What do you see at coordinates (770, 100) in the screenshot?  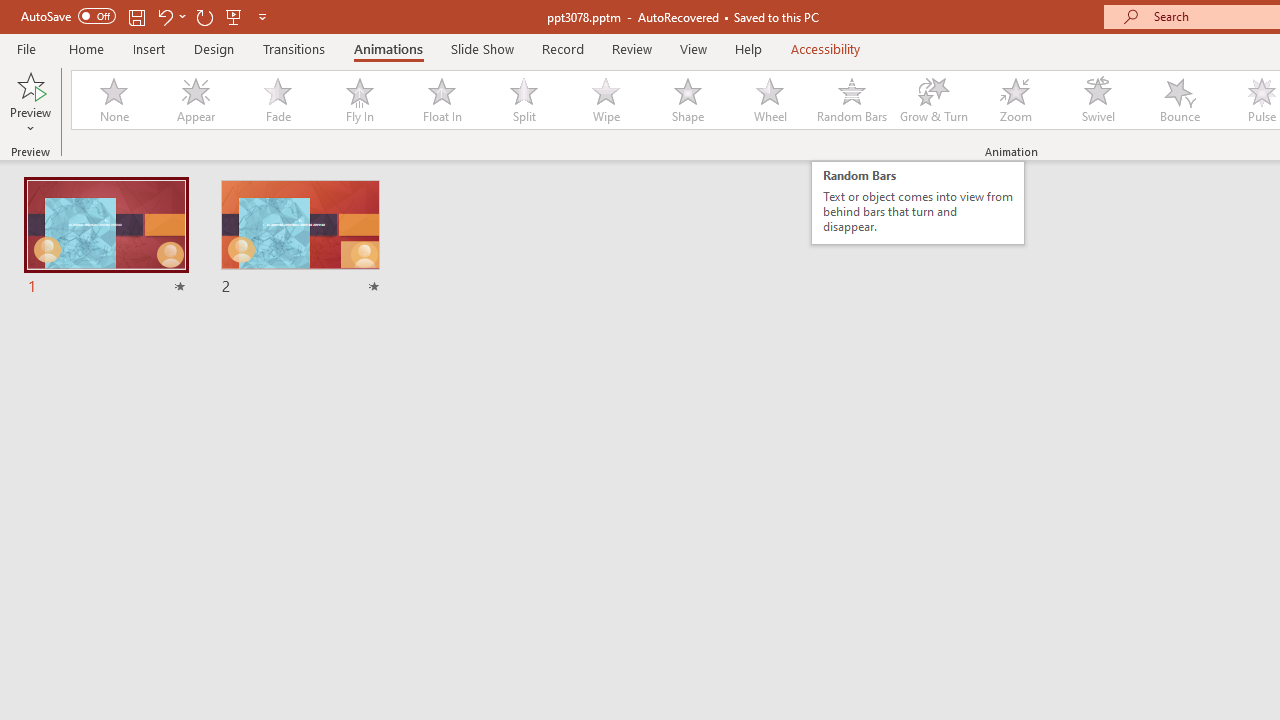 I see `Wheel` at bounding box center [770, 100].